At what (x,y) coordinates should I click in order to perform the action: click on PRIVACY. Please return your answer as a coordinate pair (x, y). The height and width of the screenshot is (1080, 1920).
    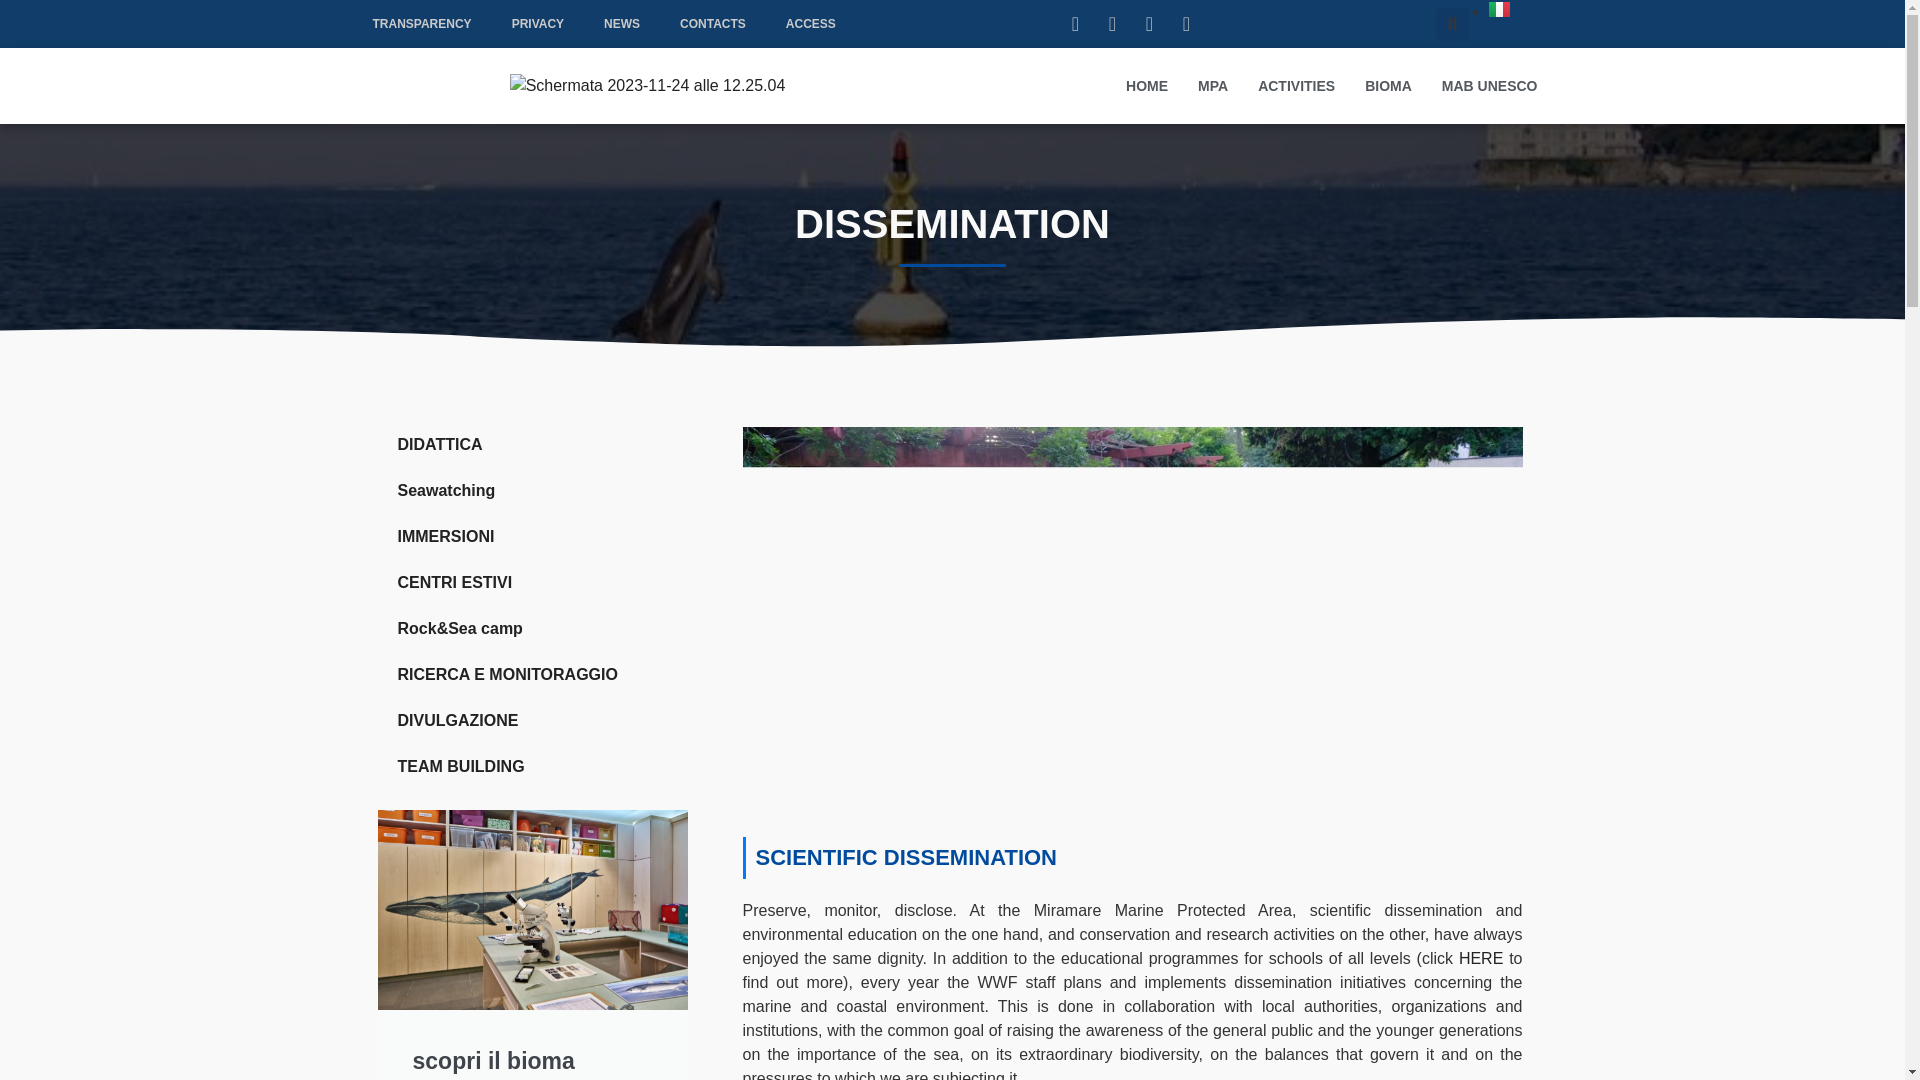
    Looking at the image, I should click on (537, 24).